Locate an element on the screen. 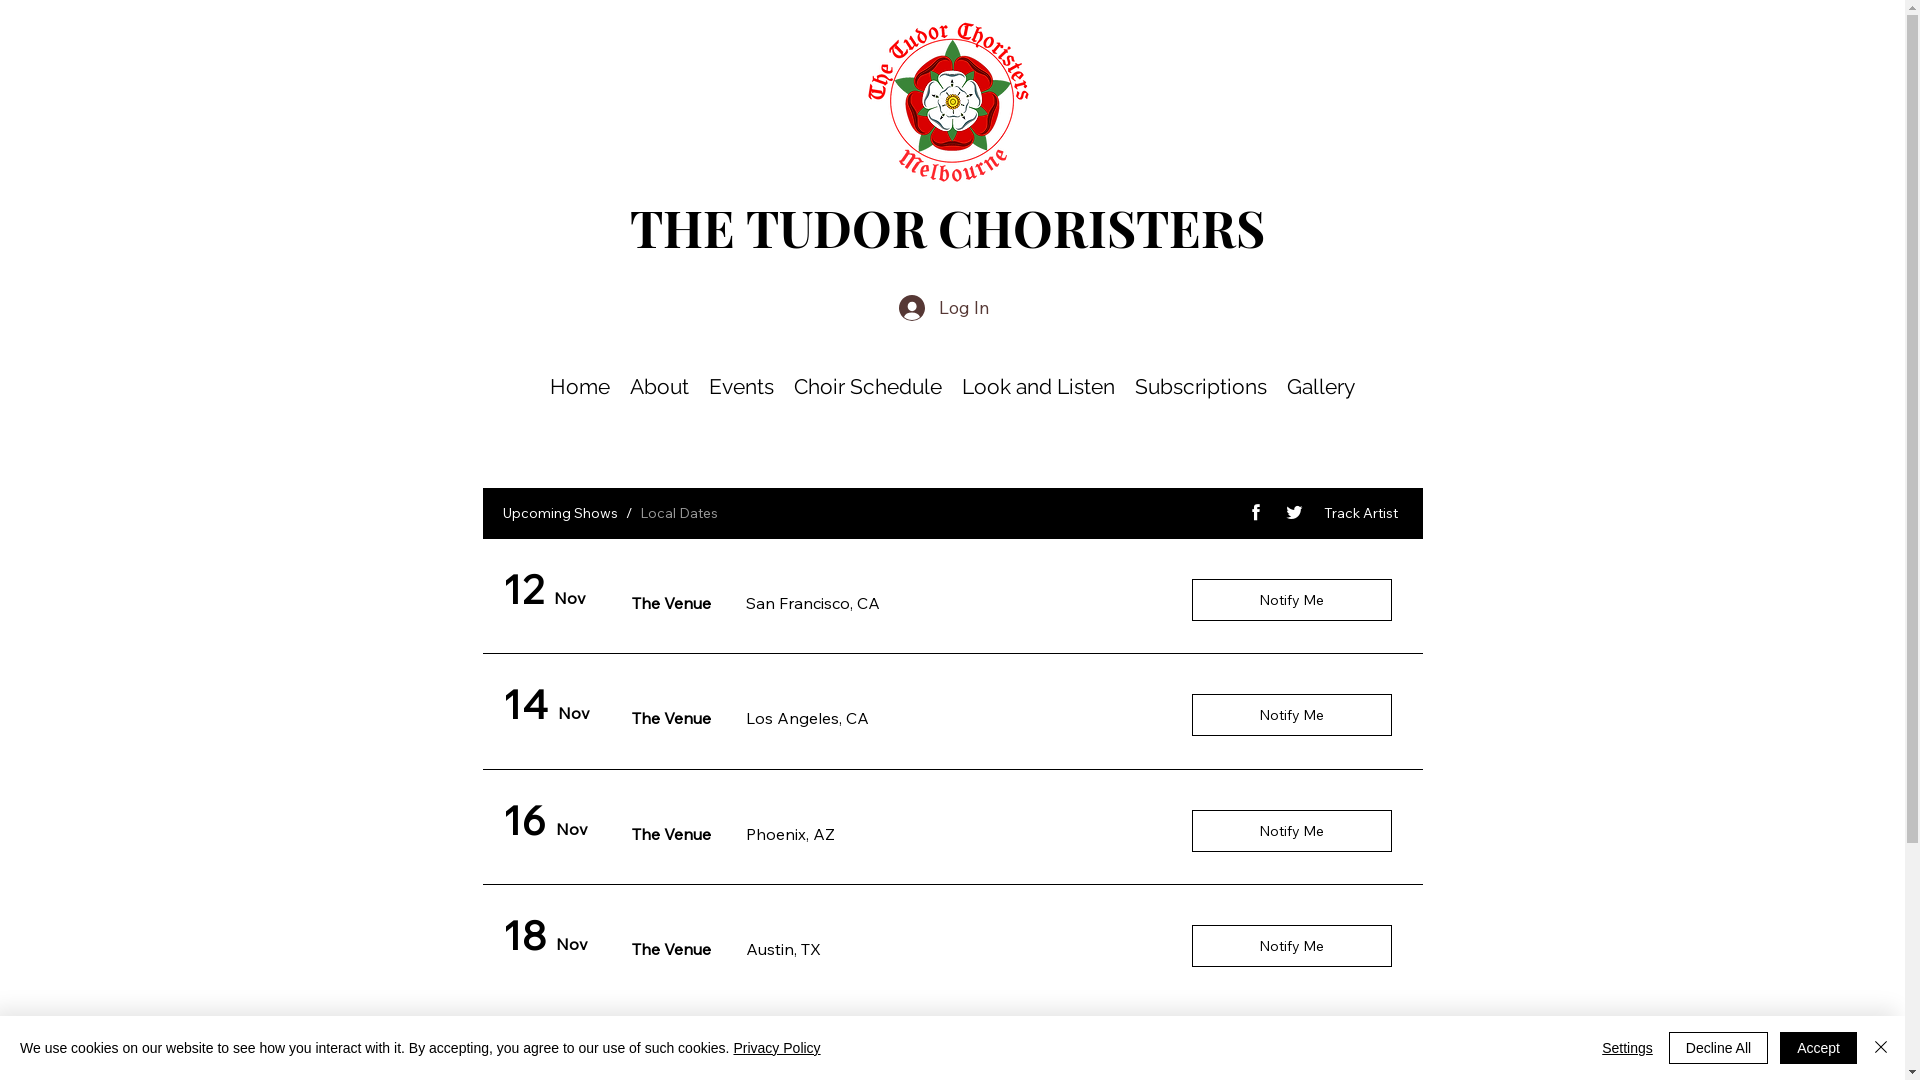 Image resolution: width=1920 pixels, height=1080 pixels. Log In is located at coordinates (944, 308).